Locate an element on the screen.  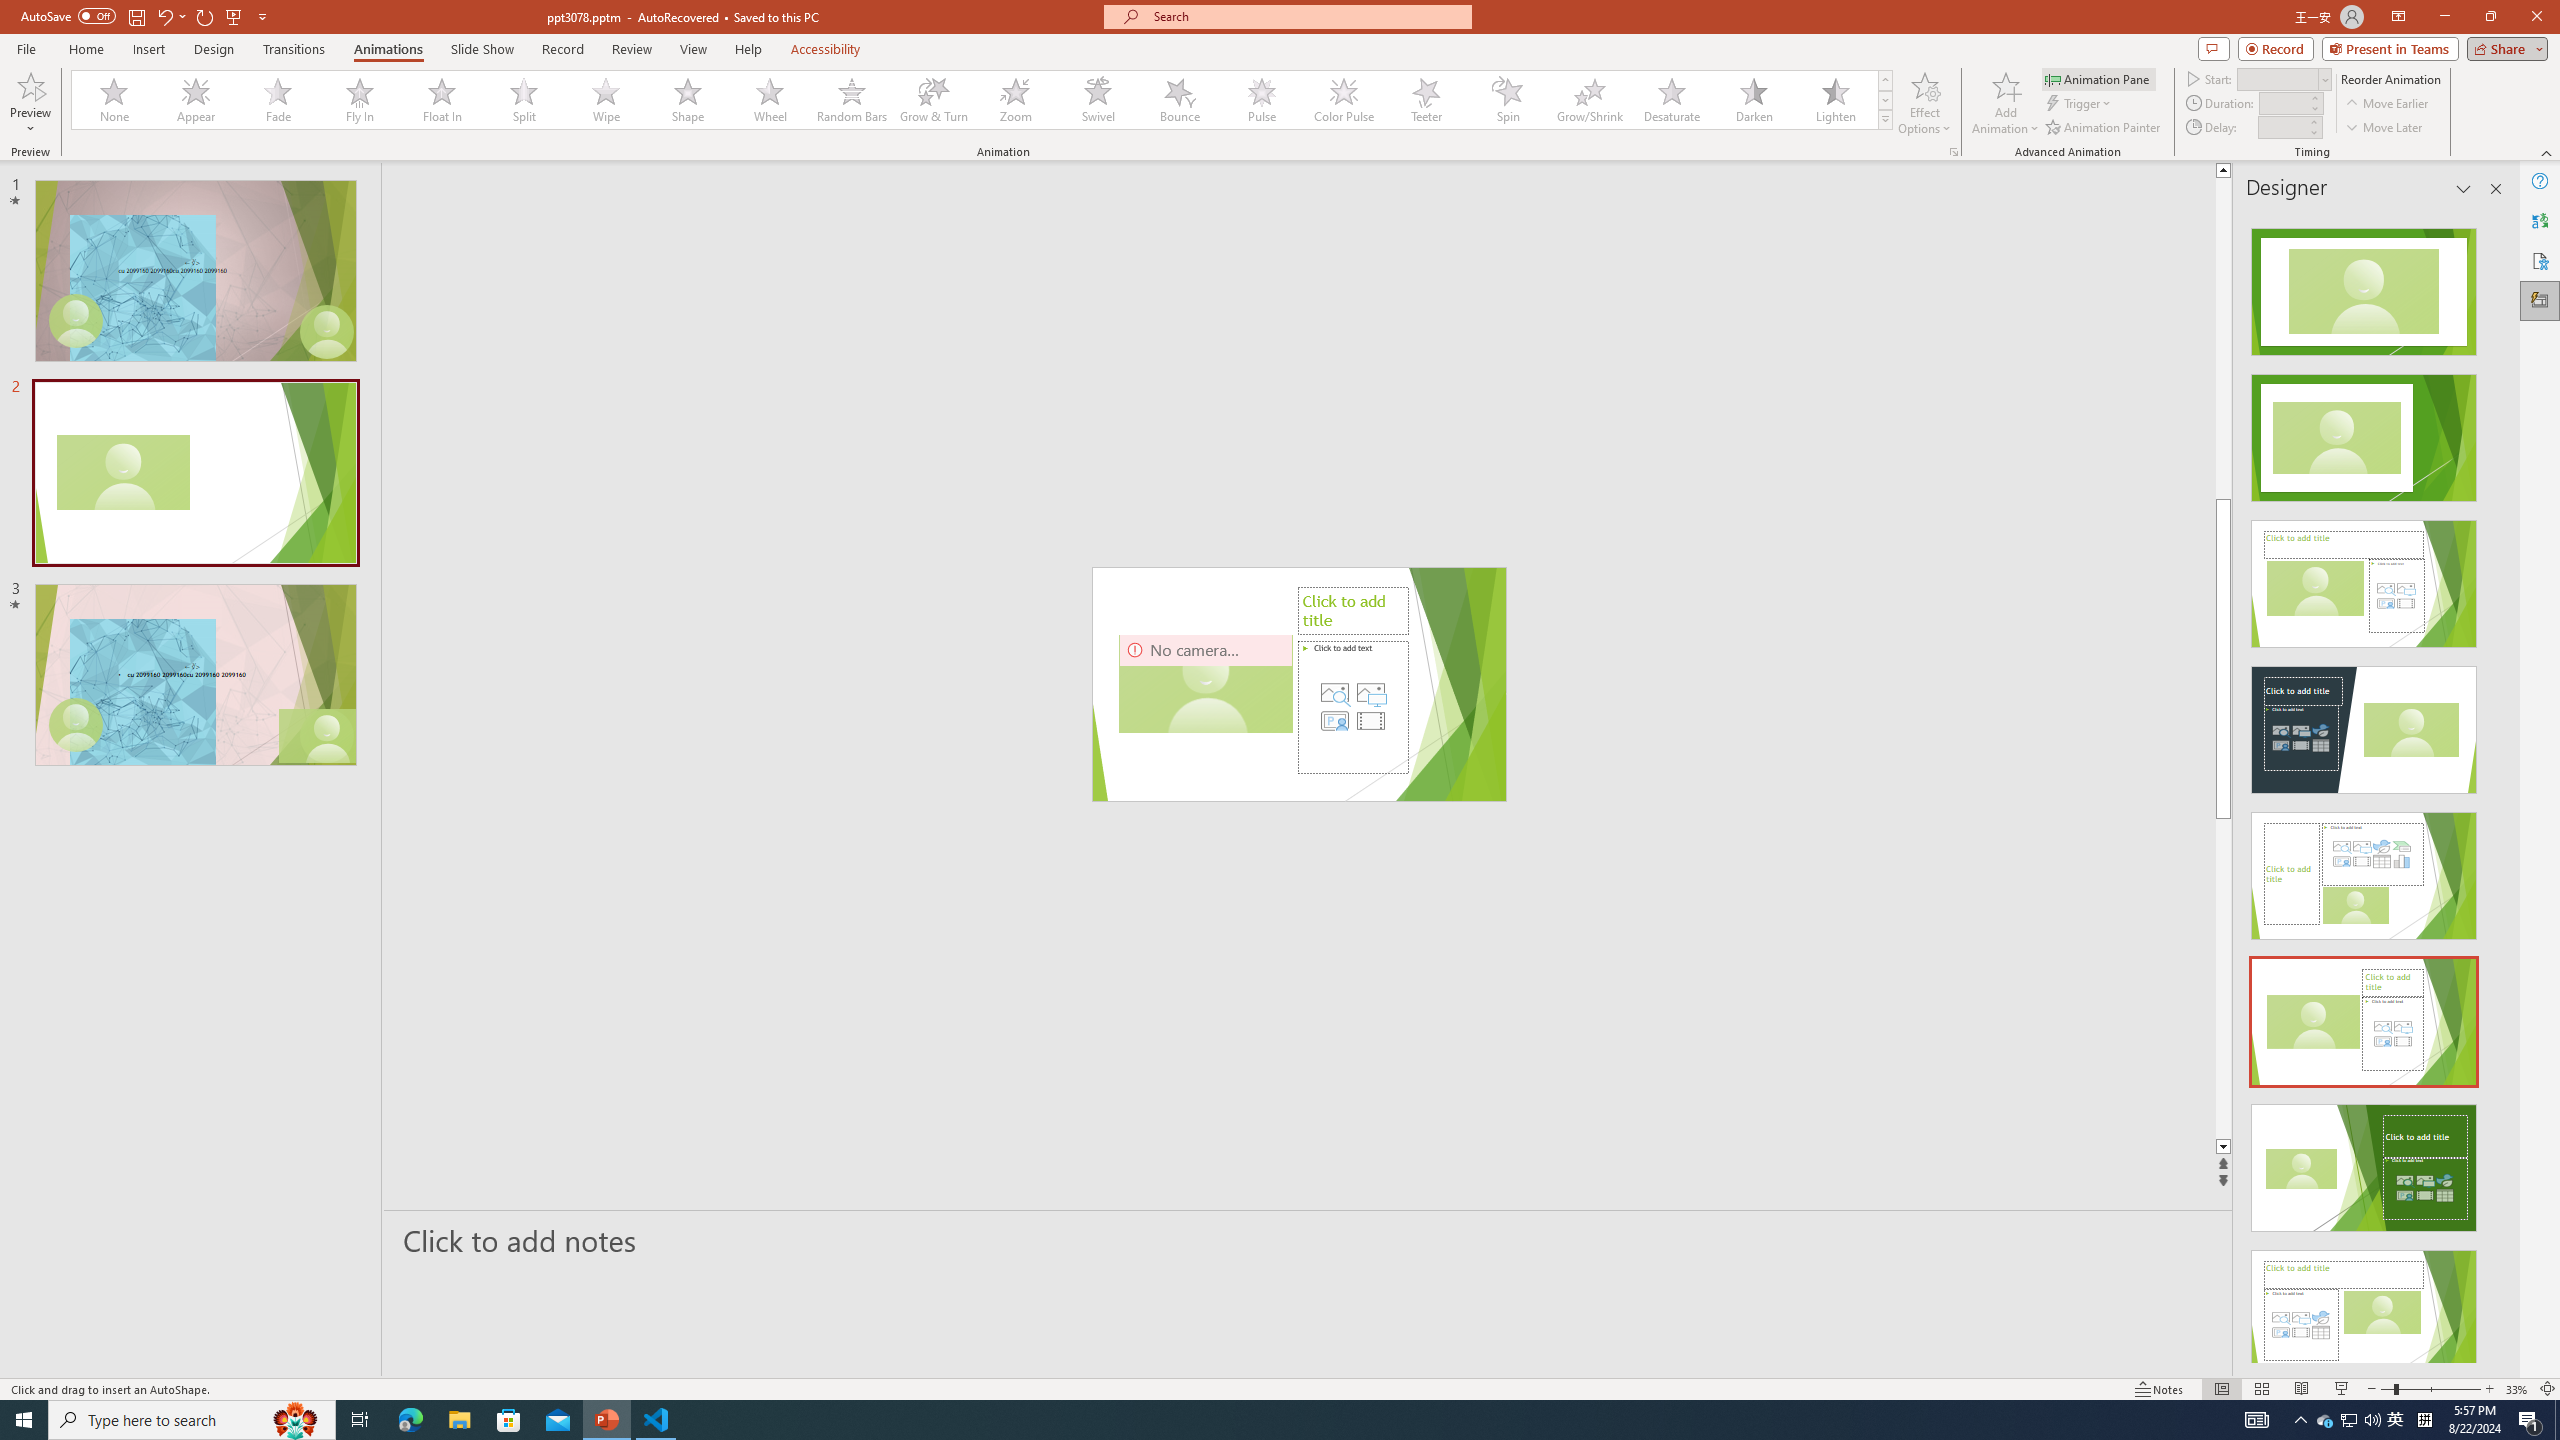
Float In is located at coordinates (442, 100).